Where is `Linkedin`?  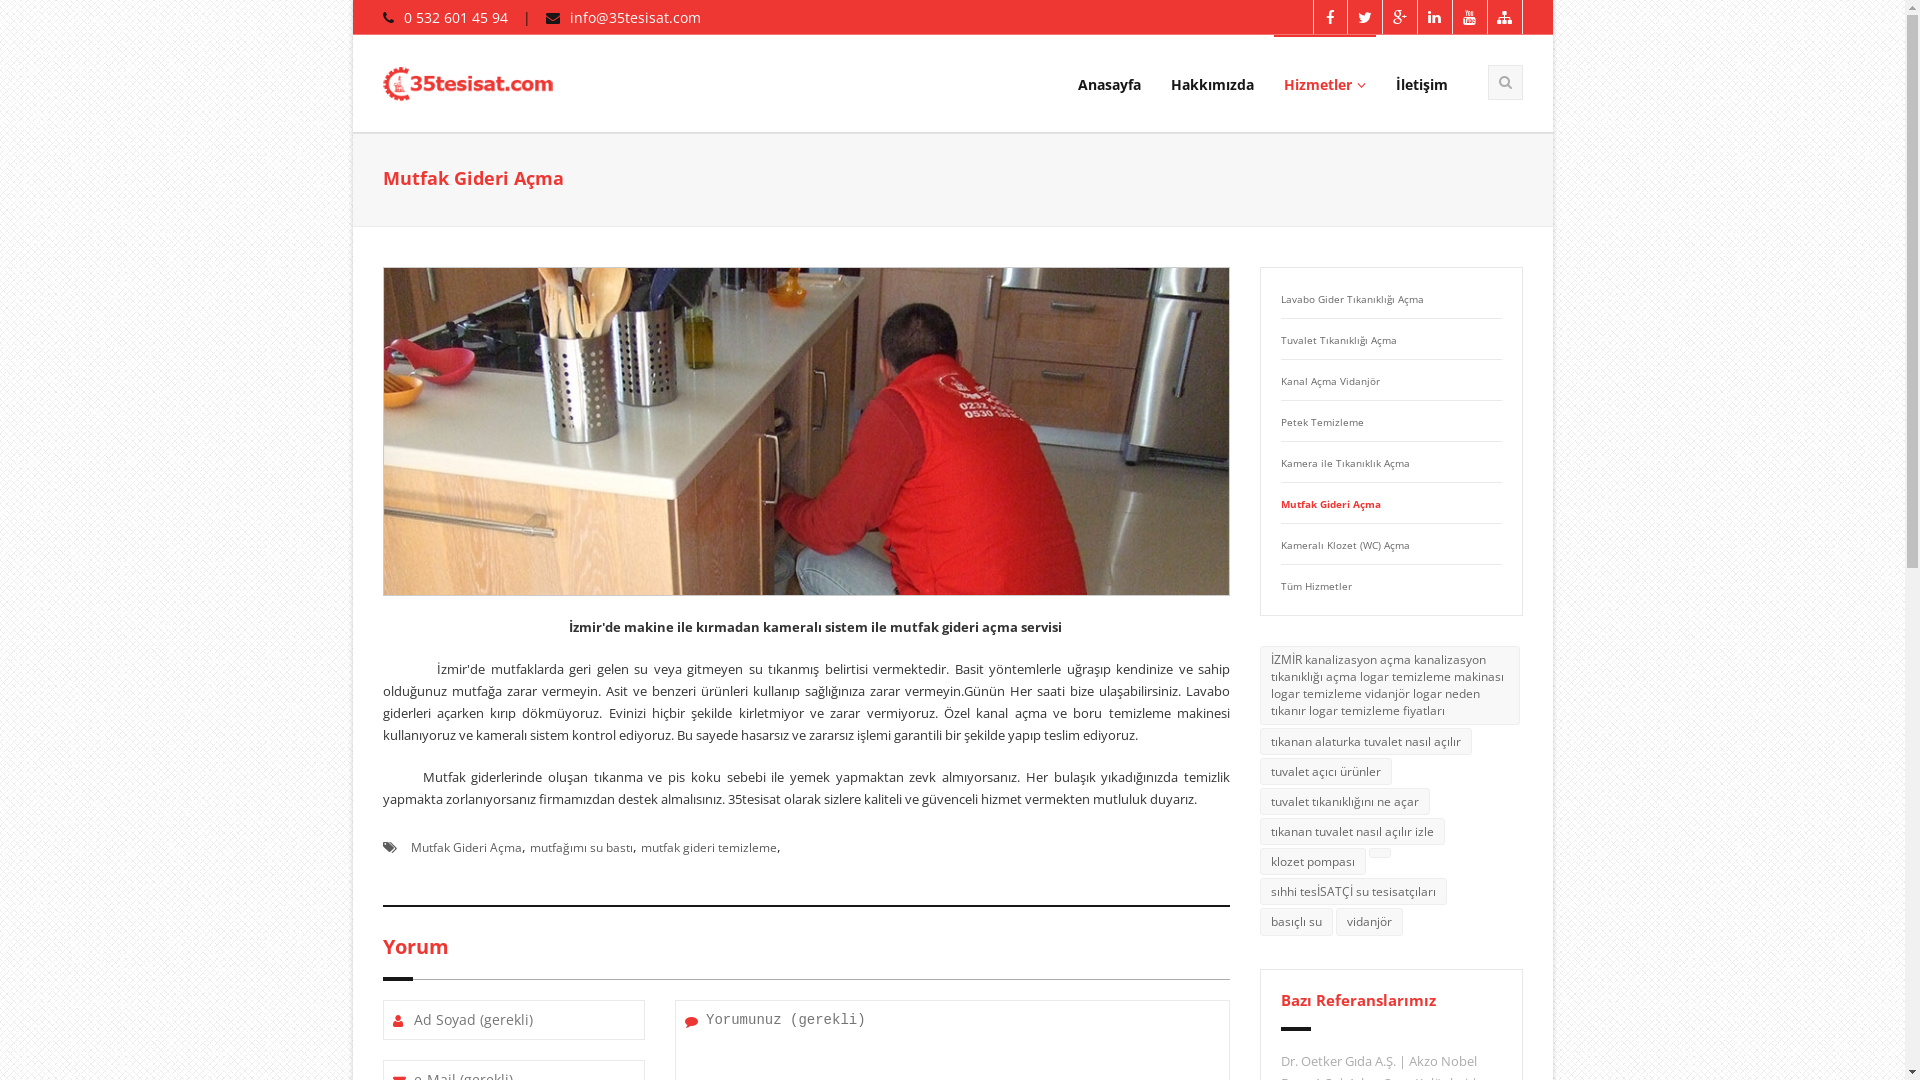 Linkedin is located at coordinates (1436, 18).